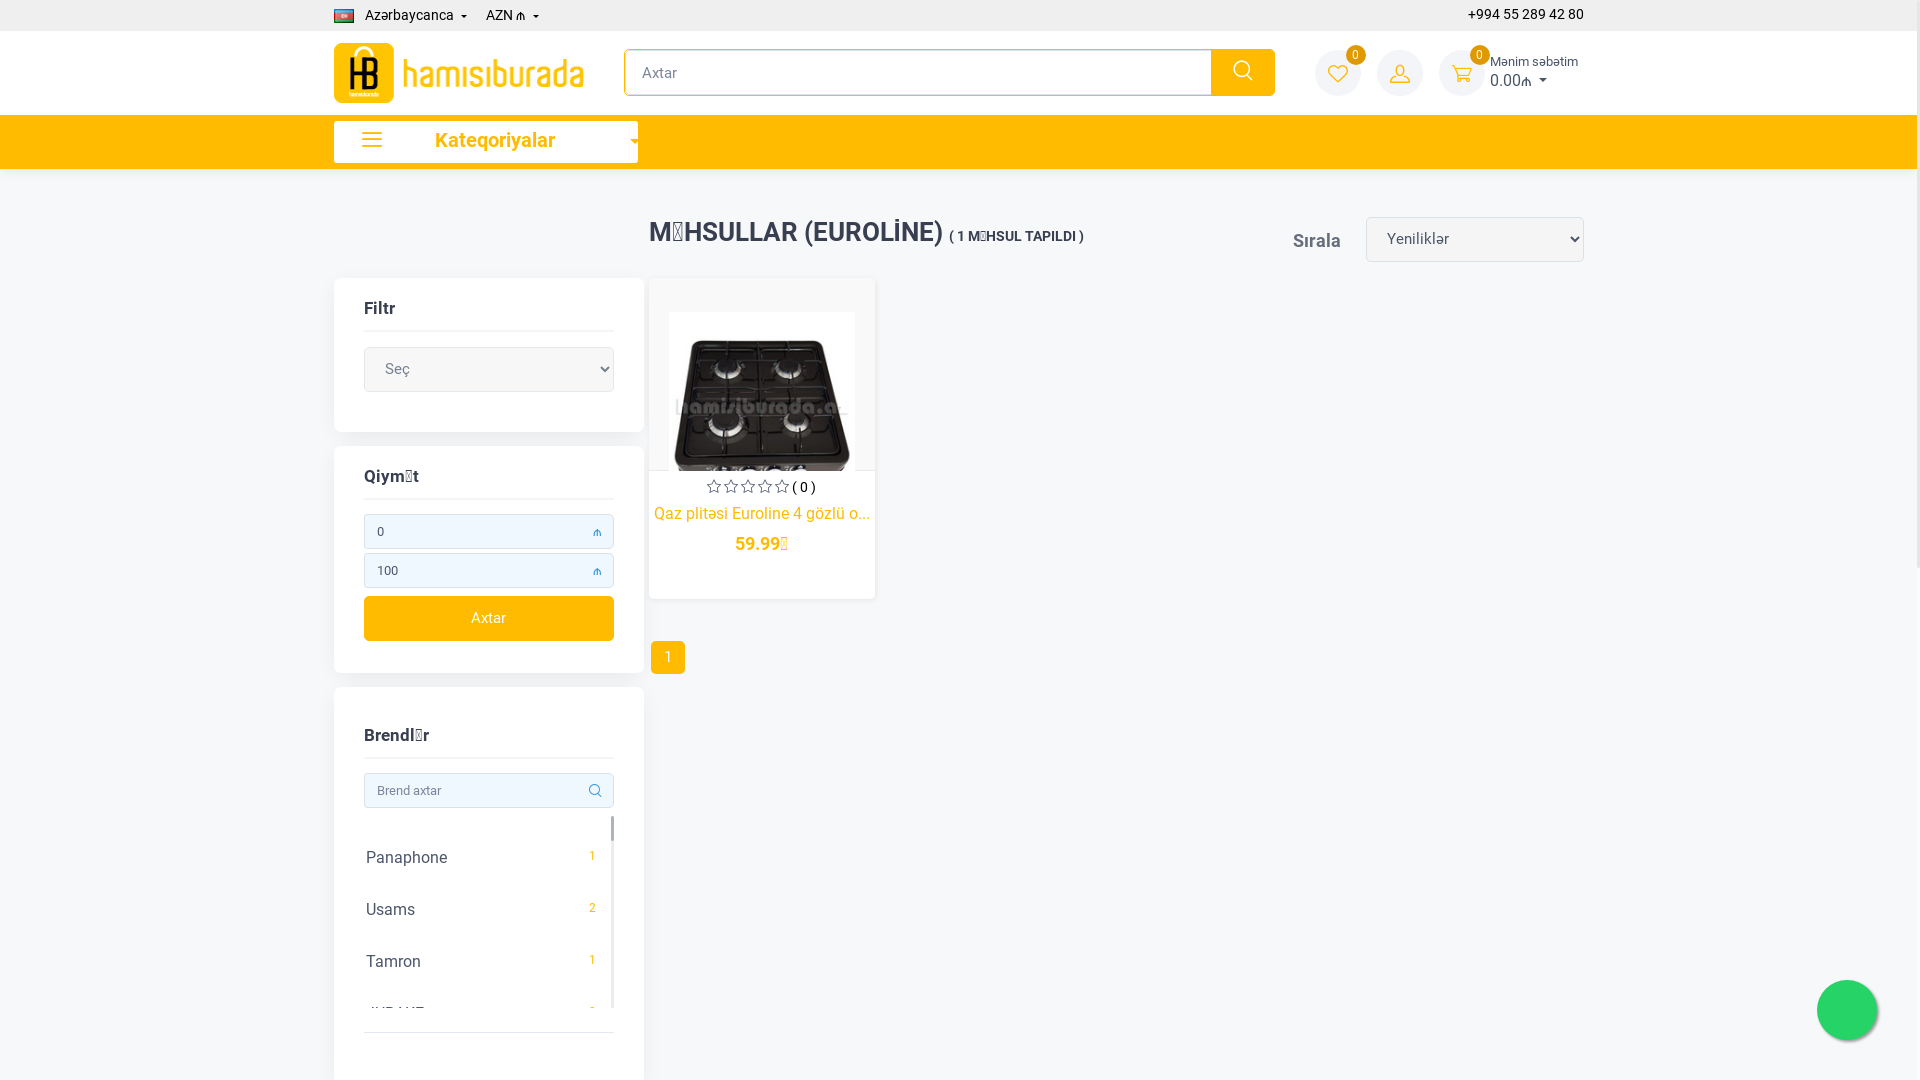 The image size is (1920, 1080). I want to click on 0, so click(2, 974).